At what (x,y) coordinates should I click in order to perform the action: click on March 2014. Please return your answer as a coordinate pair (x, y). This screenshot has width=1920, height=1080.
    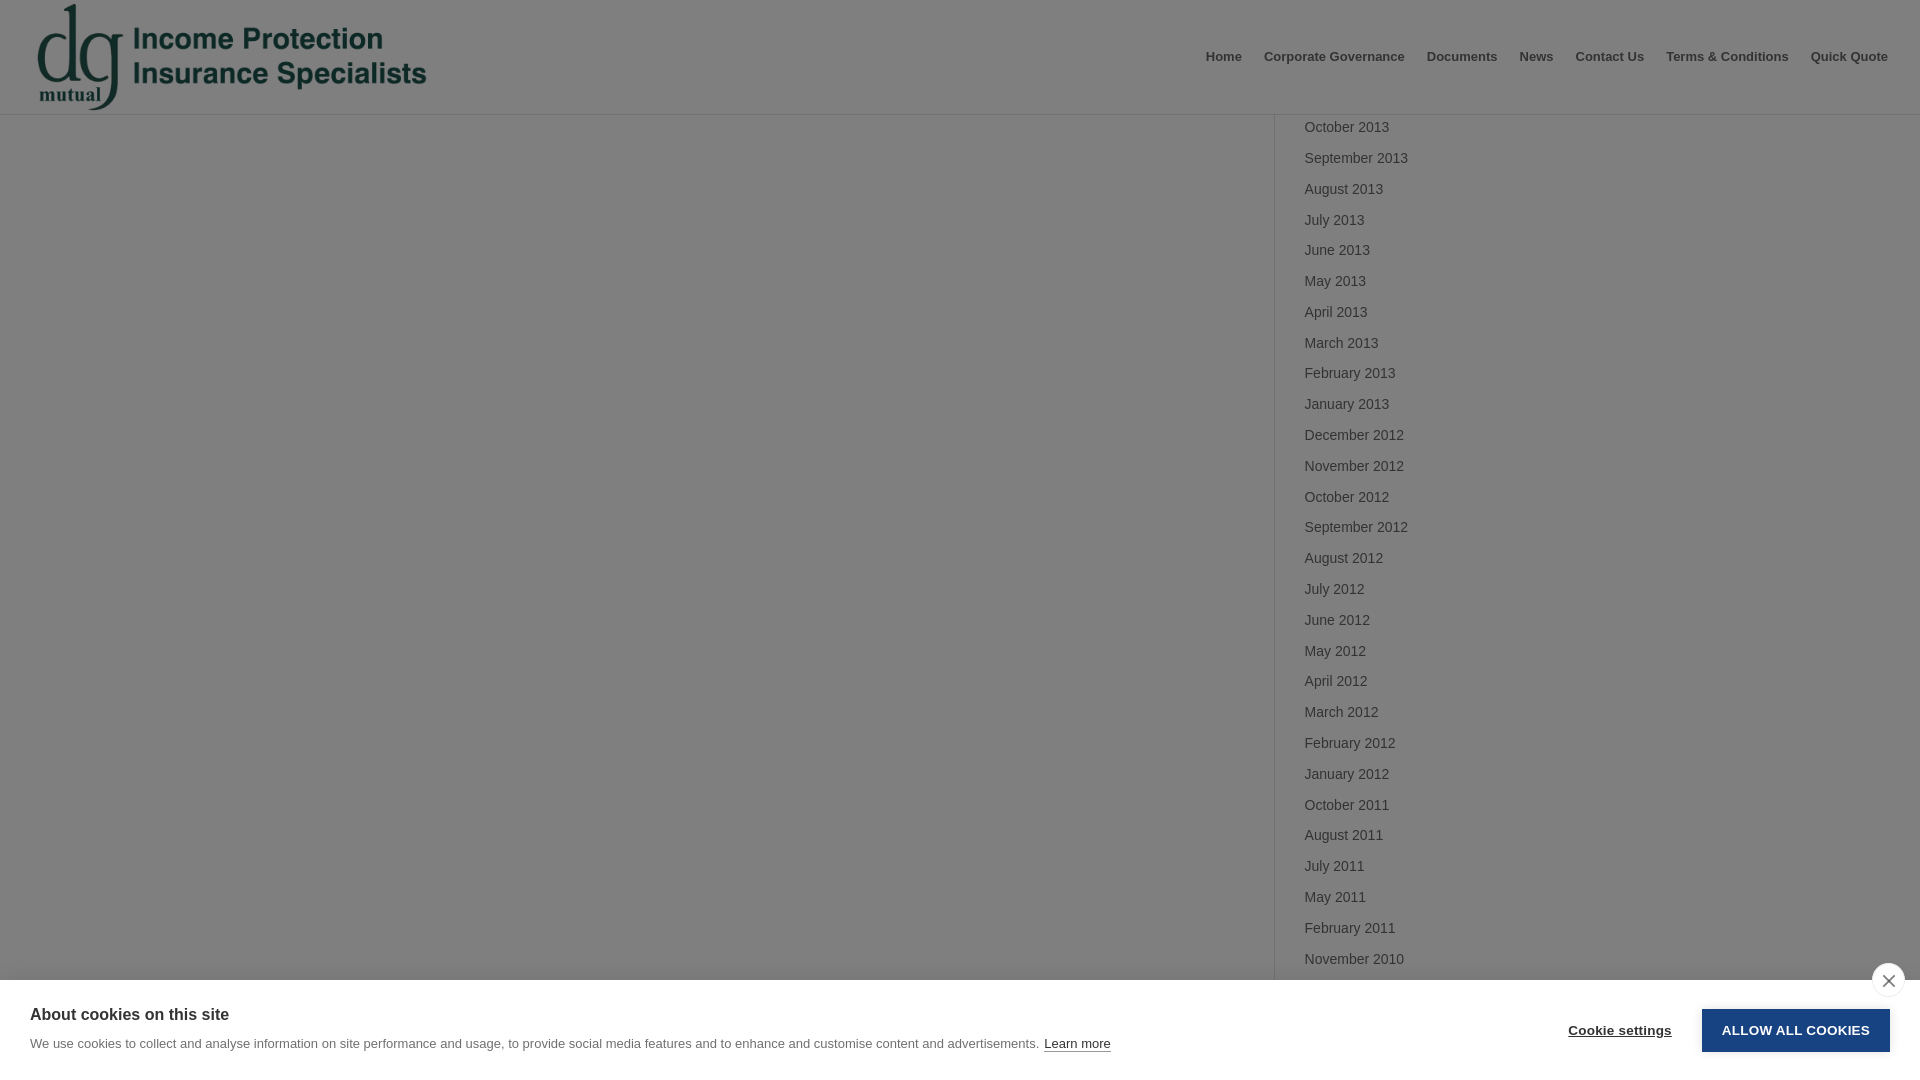
    Looking at the image, I should click on (1342, 6).